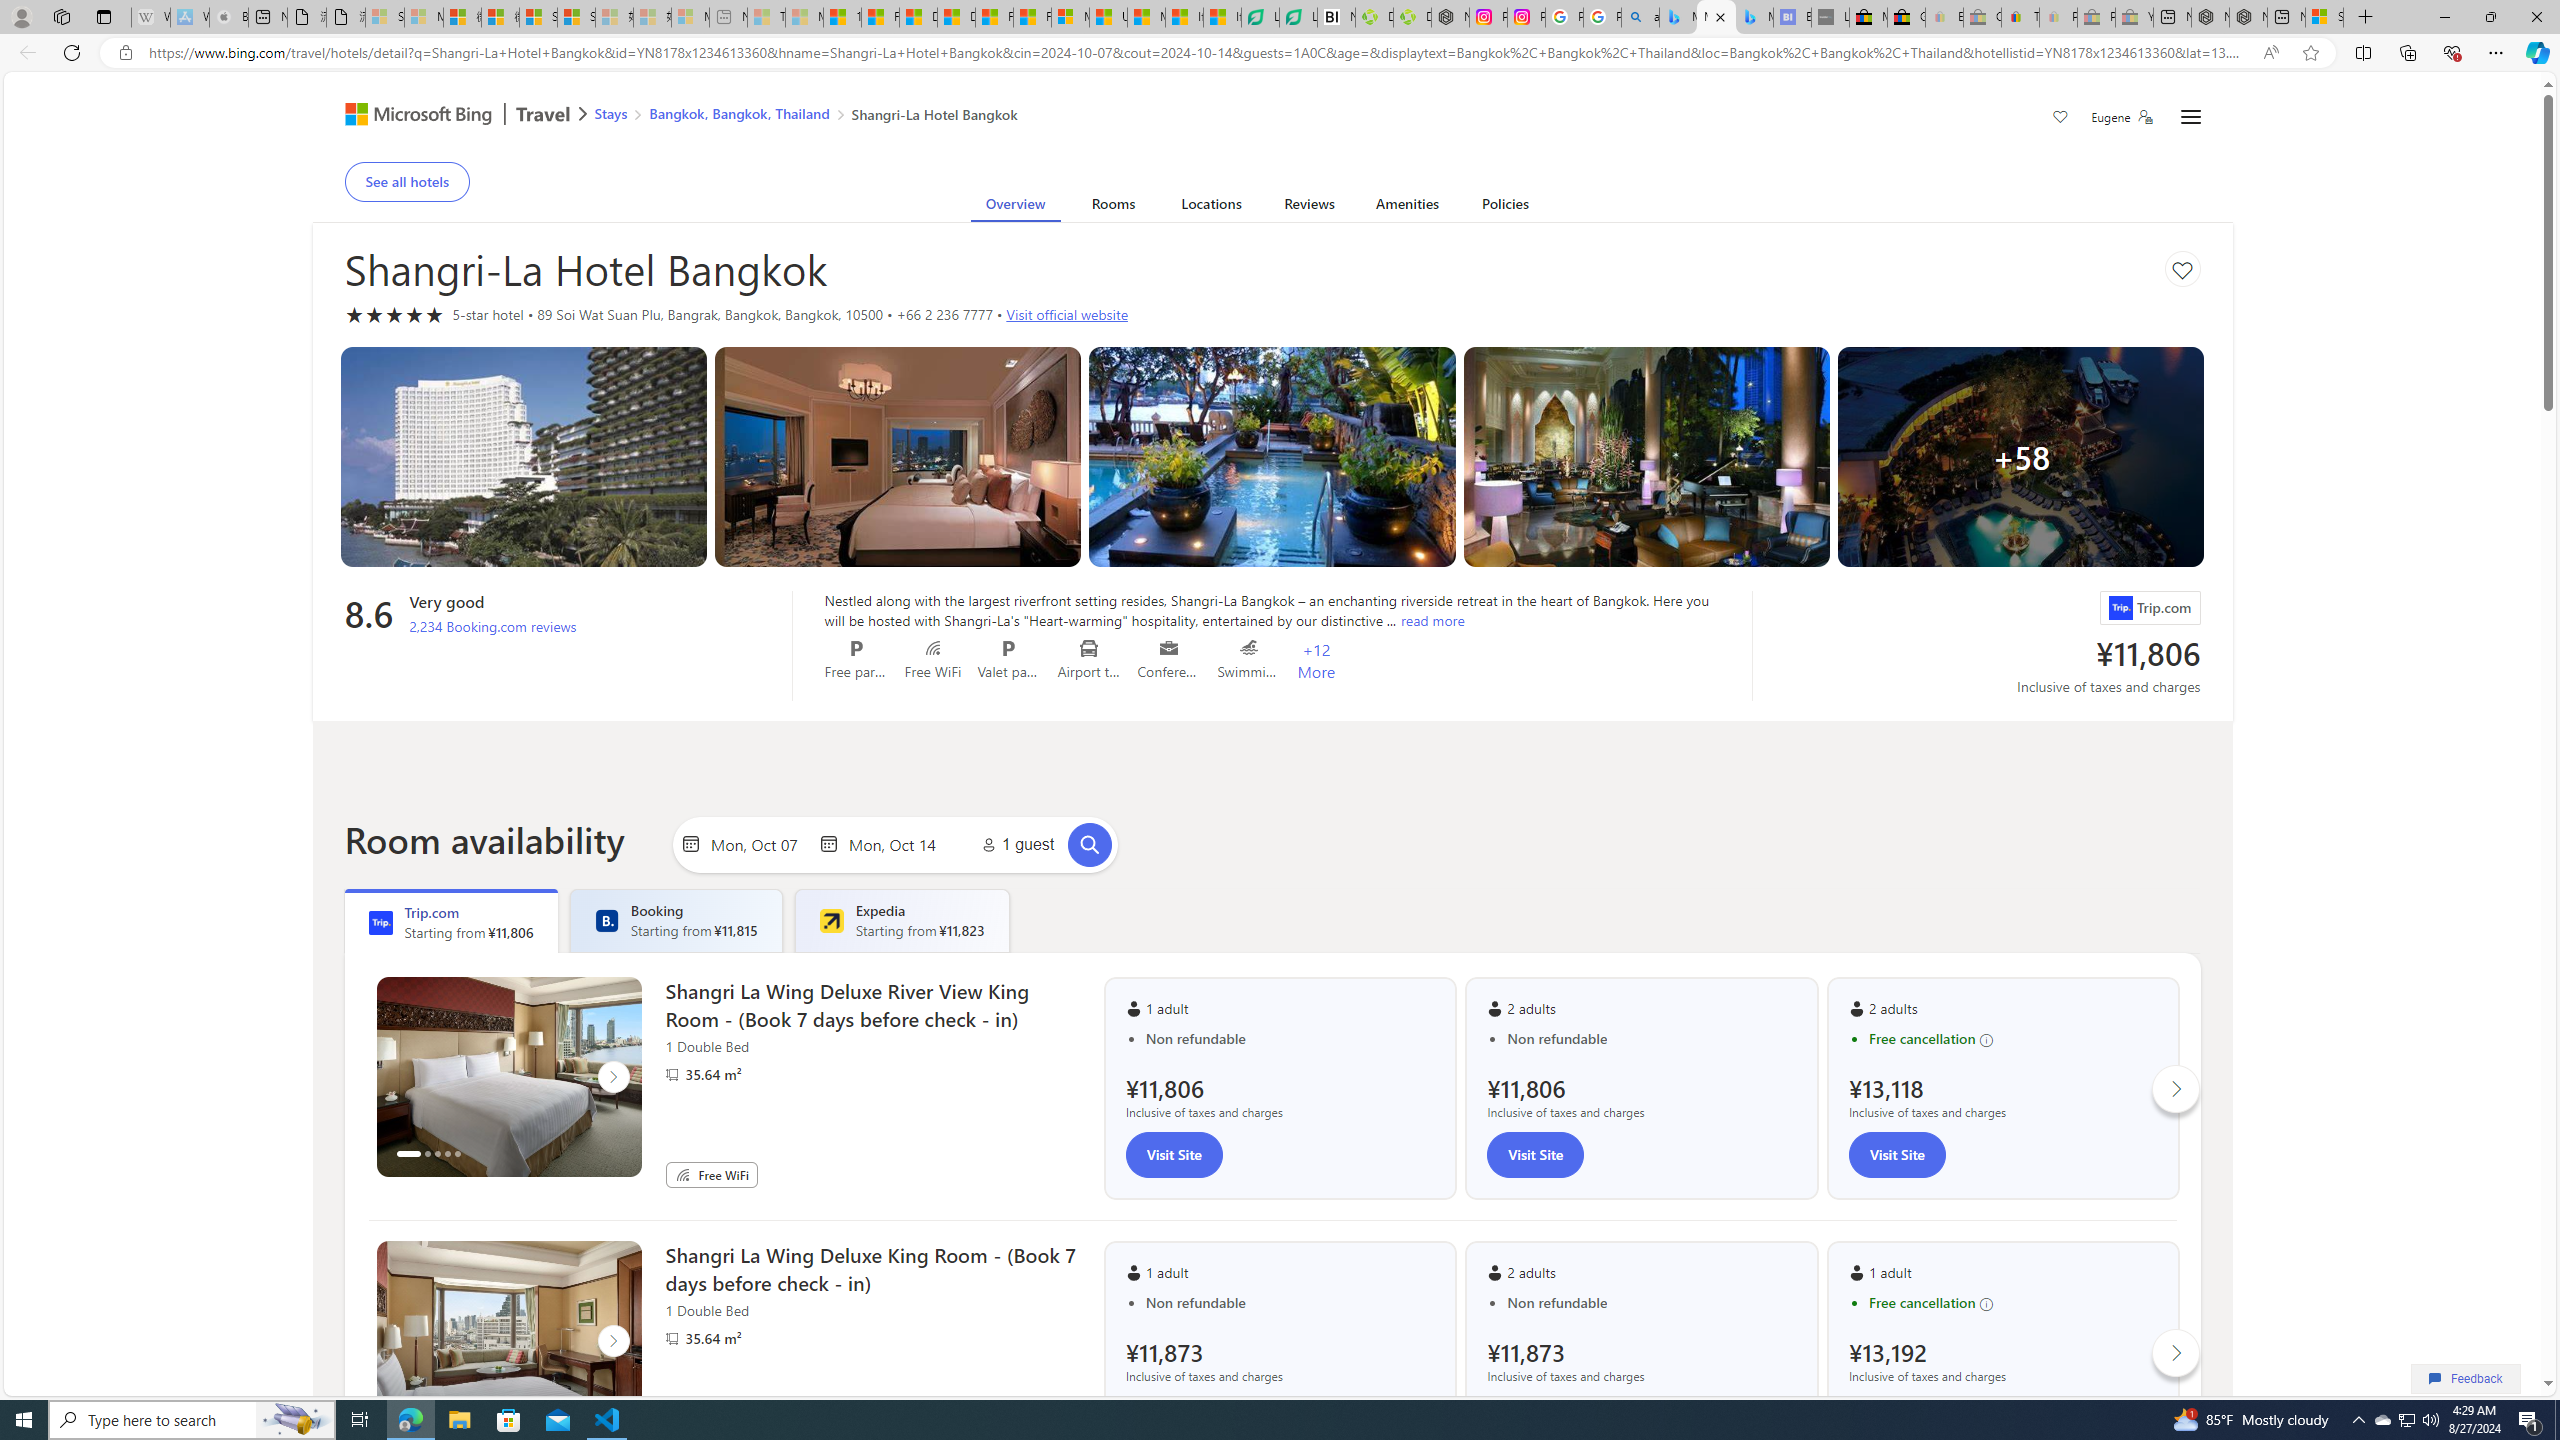 The height and width of the screenshot is (1440, 2560). Describe the element at coordinates (758, 844) in the screenshot. I see `Start Date` at that location.